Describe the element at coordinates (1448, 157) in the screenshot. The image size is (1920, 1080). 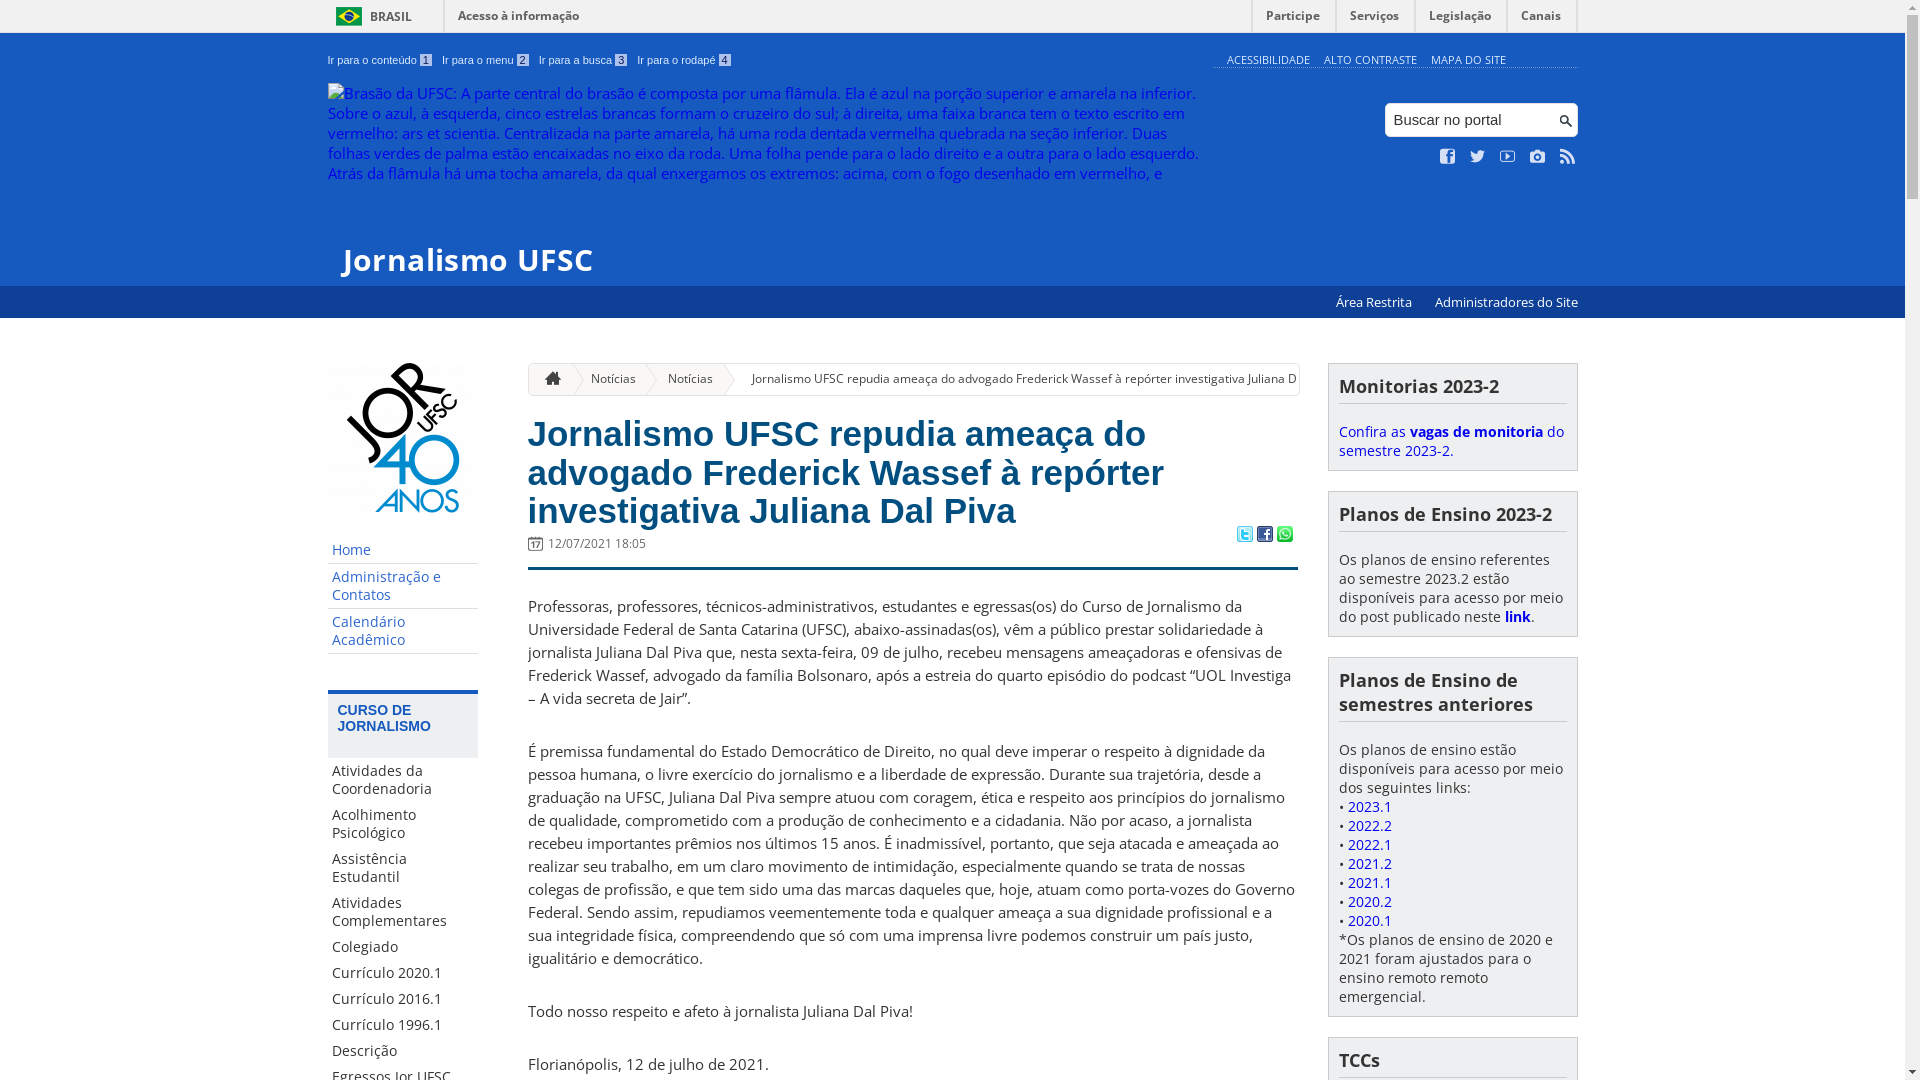
I see `Curta no Facebook` at that location.